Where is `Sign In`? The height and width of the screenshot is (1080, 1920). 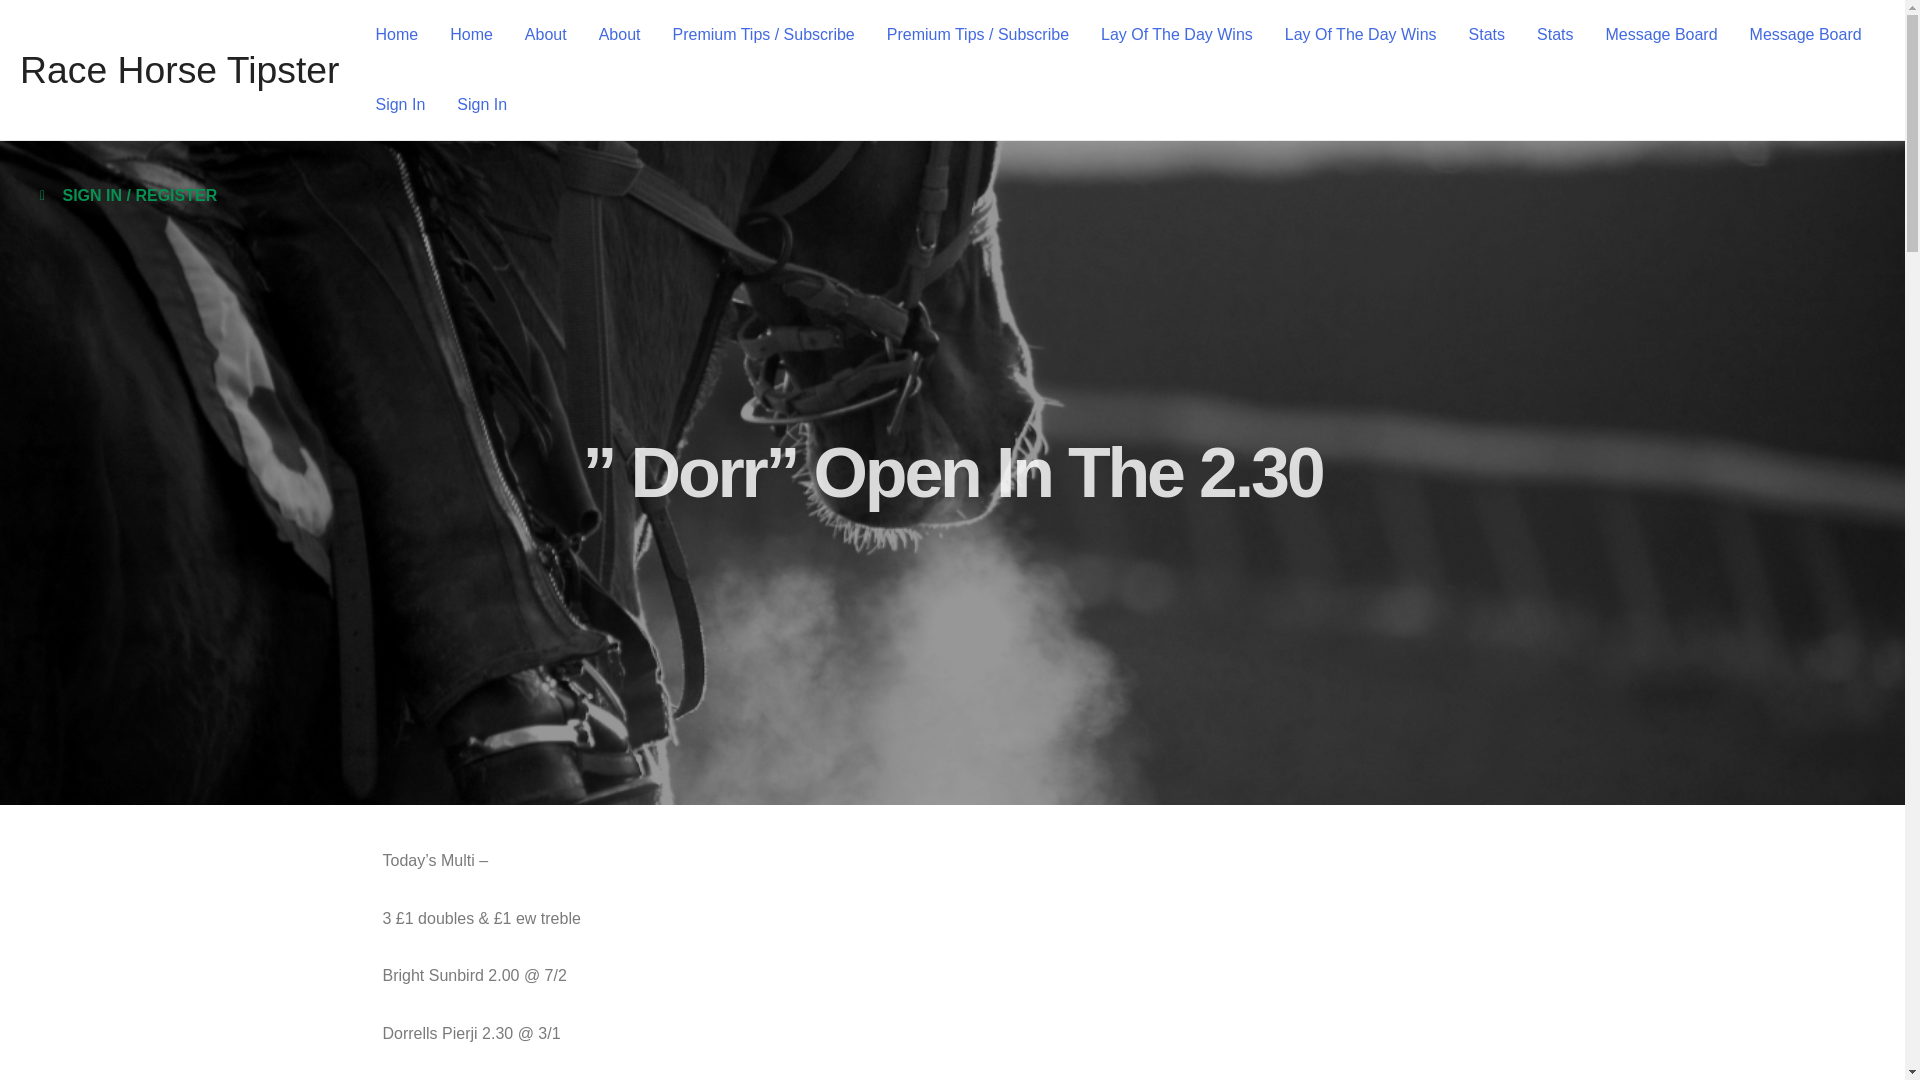
Sign In is located at coordinates (482, 105).